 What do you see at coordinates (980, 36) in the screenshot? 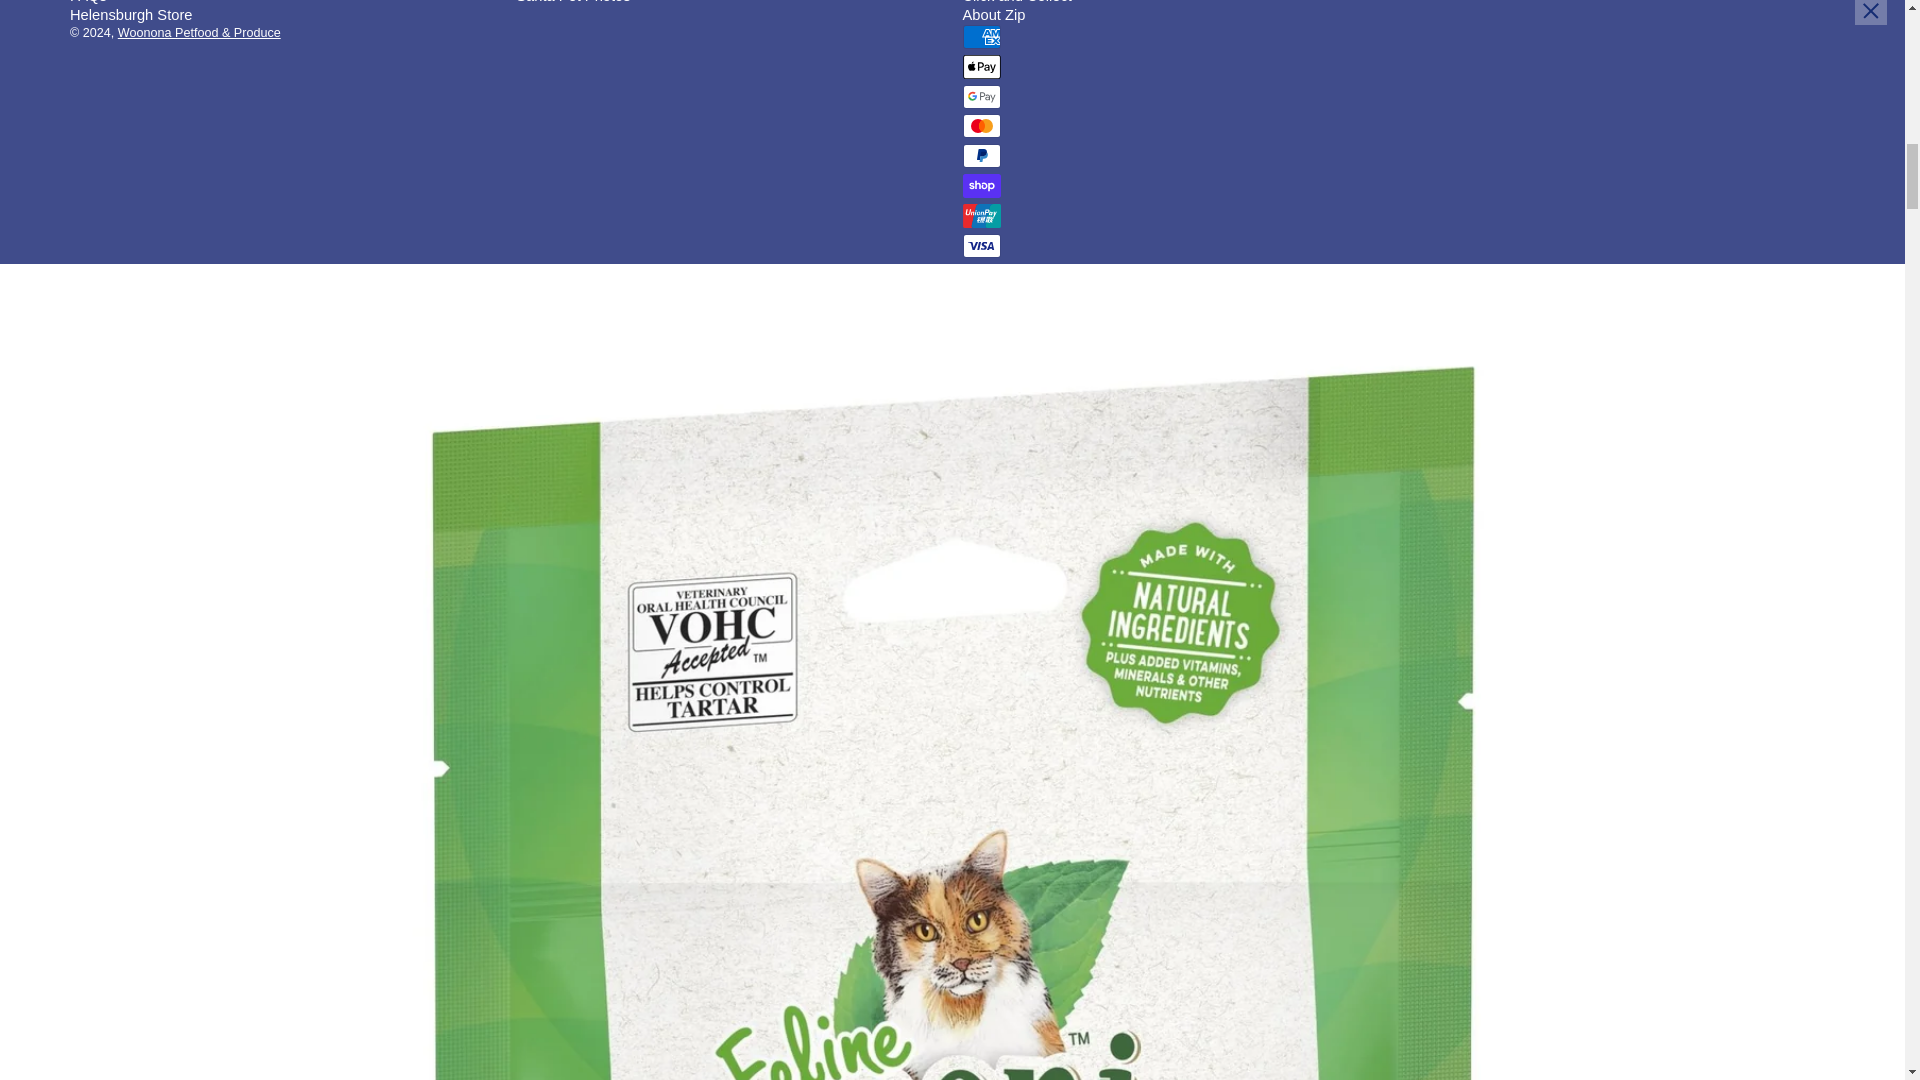
I see `American Express` at bounding box center [980, 36].